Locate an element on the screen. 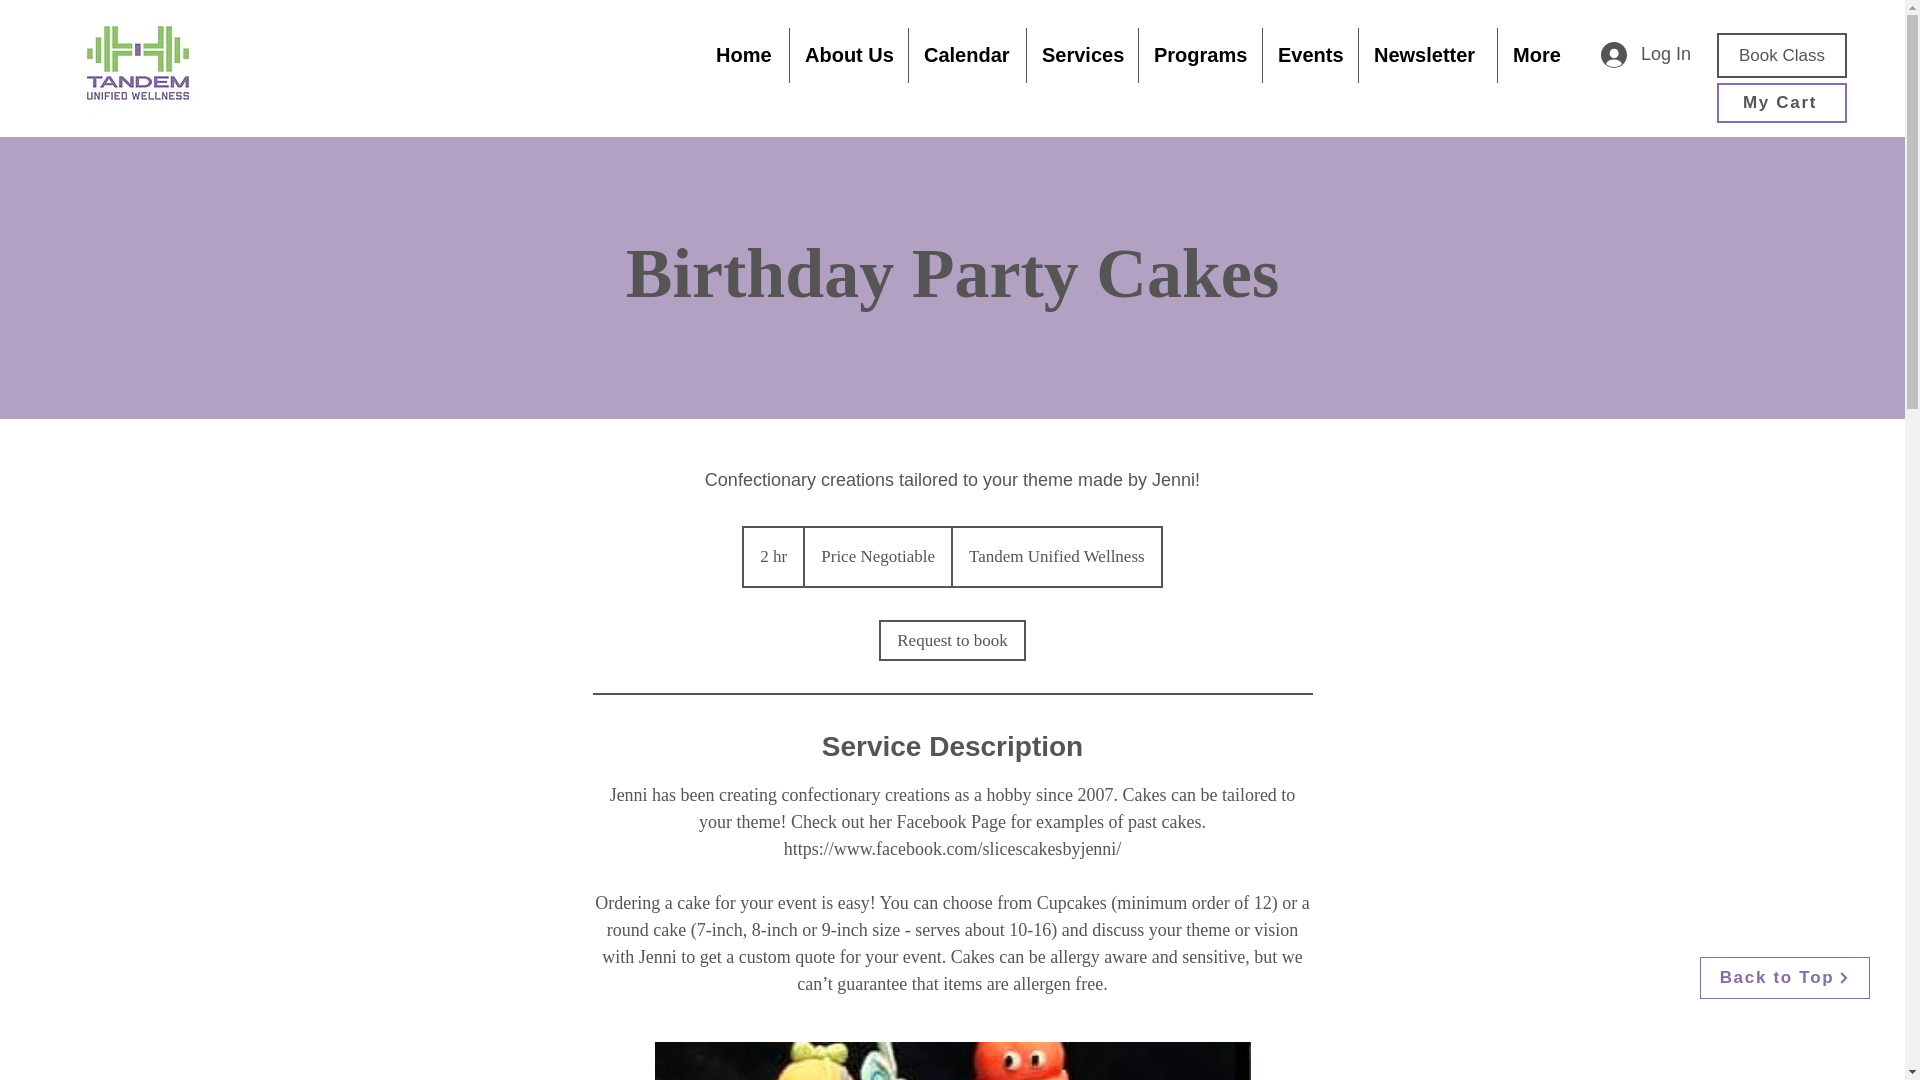  About Us is located at coordinates (848, 56).